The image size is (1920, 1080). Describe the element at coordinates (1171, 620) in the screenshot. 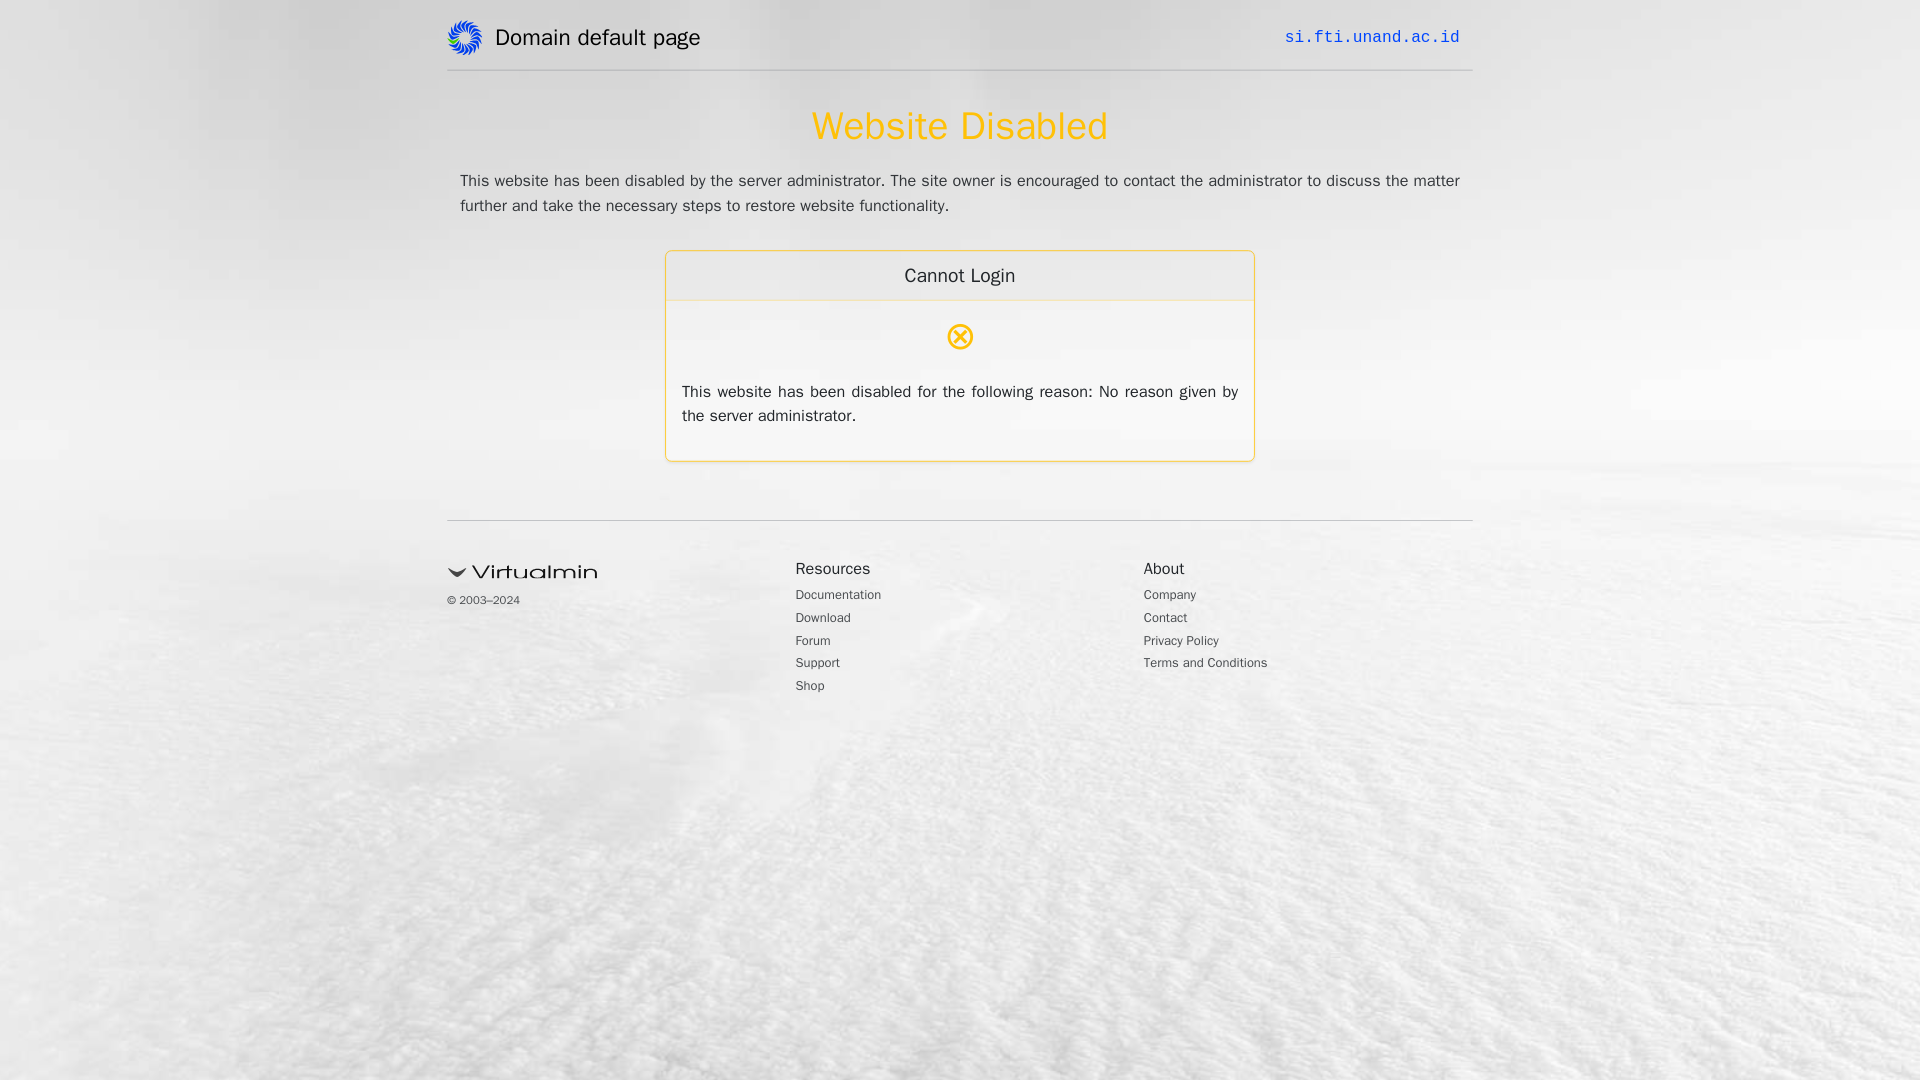

I see `Contact` at that location.